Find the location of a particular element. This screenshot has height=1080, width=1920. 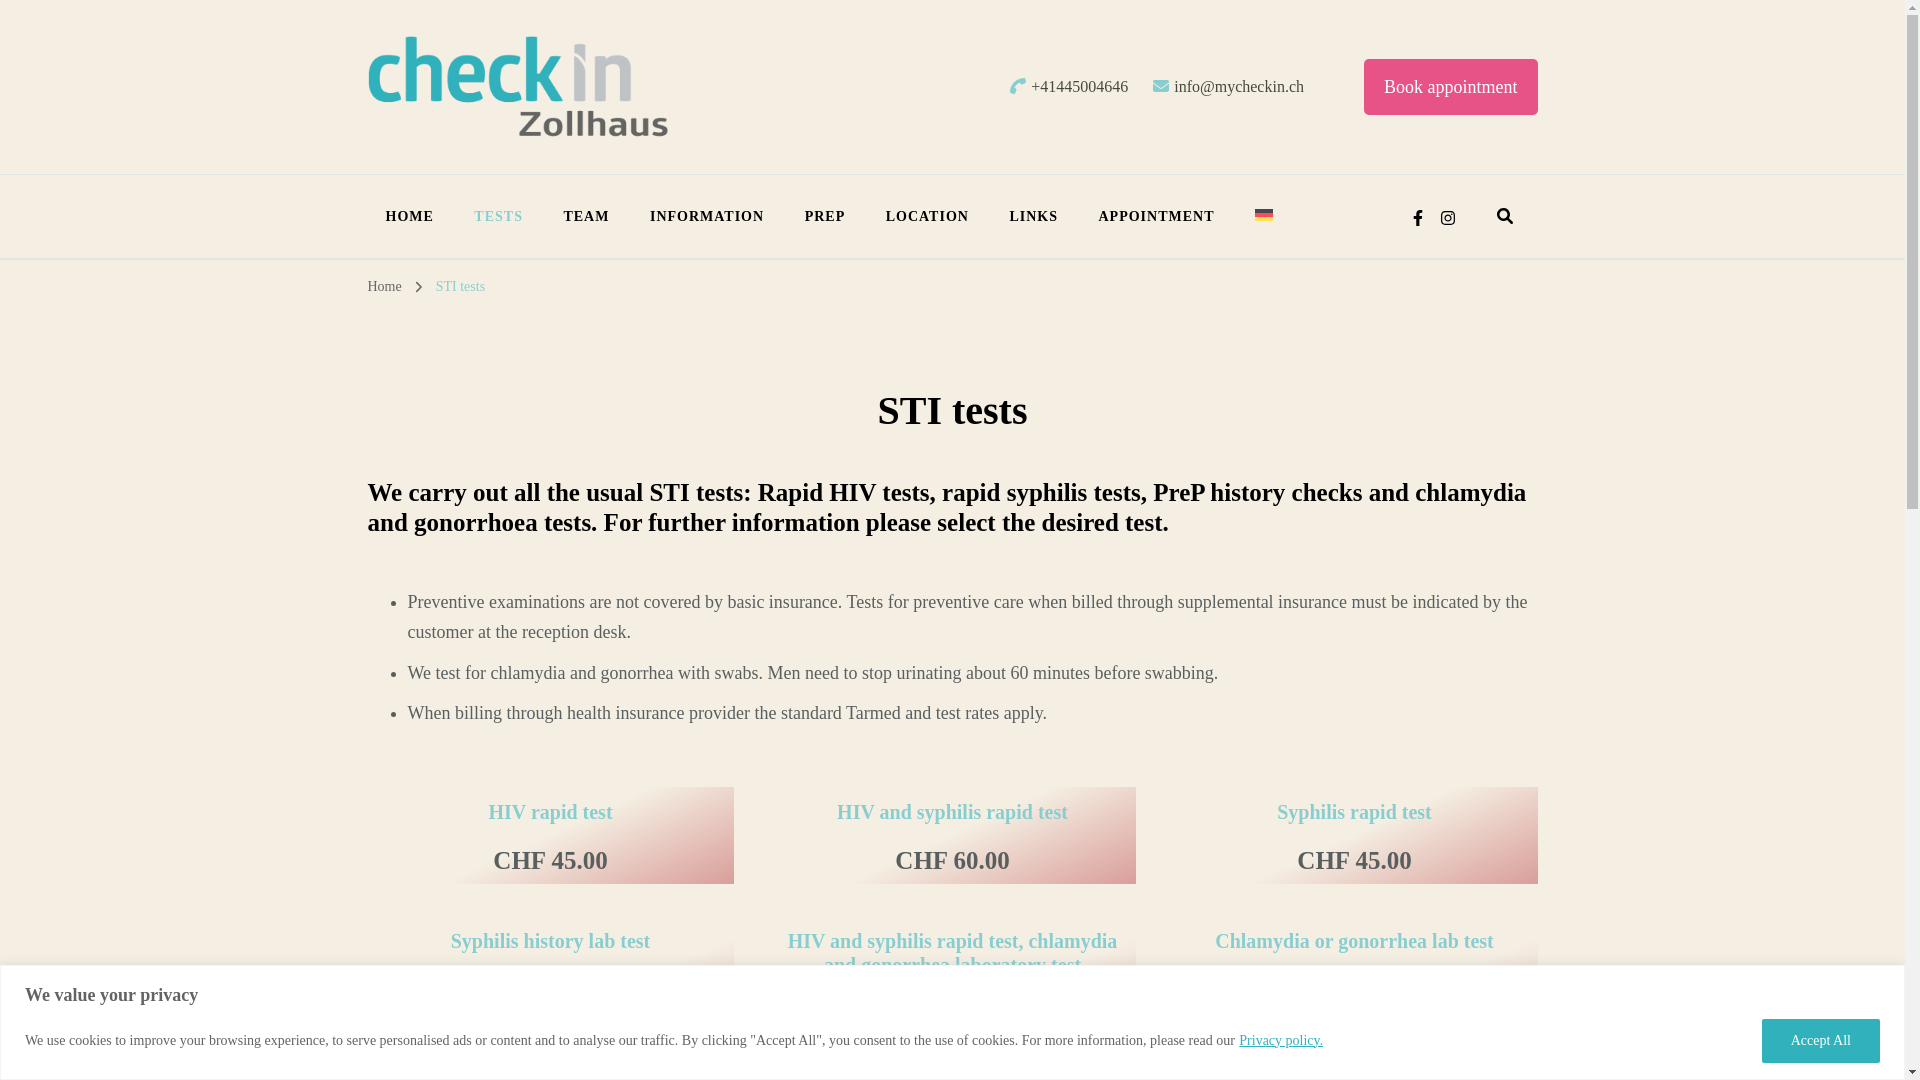

HOME is located at coordinates (410, 216).